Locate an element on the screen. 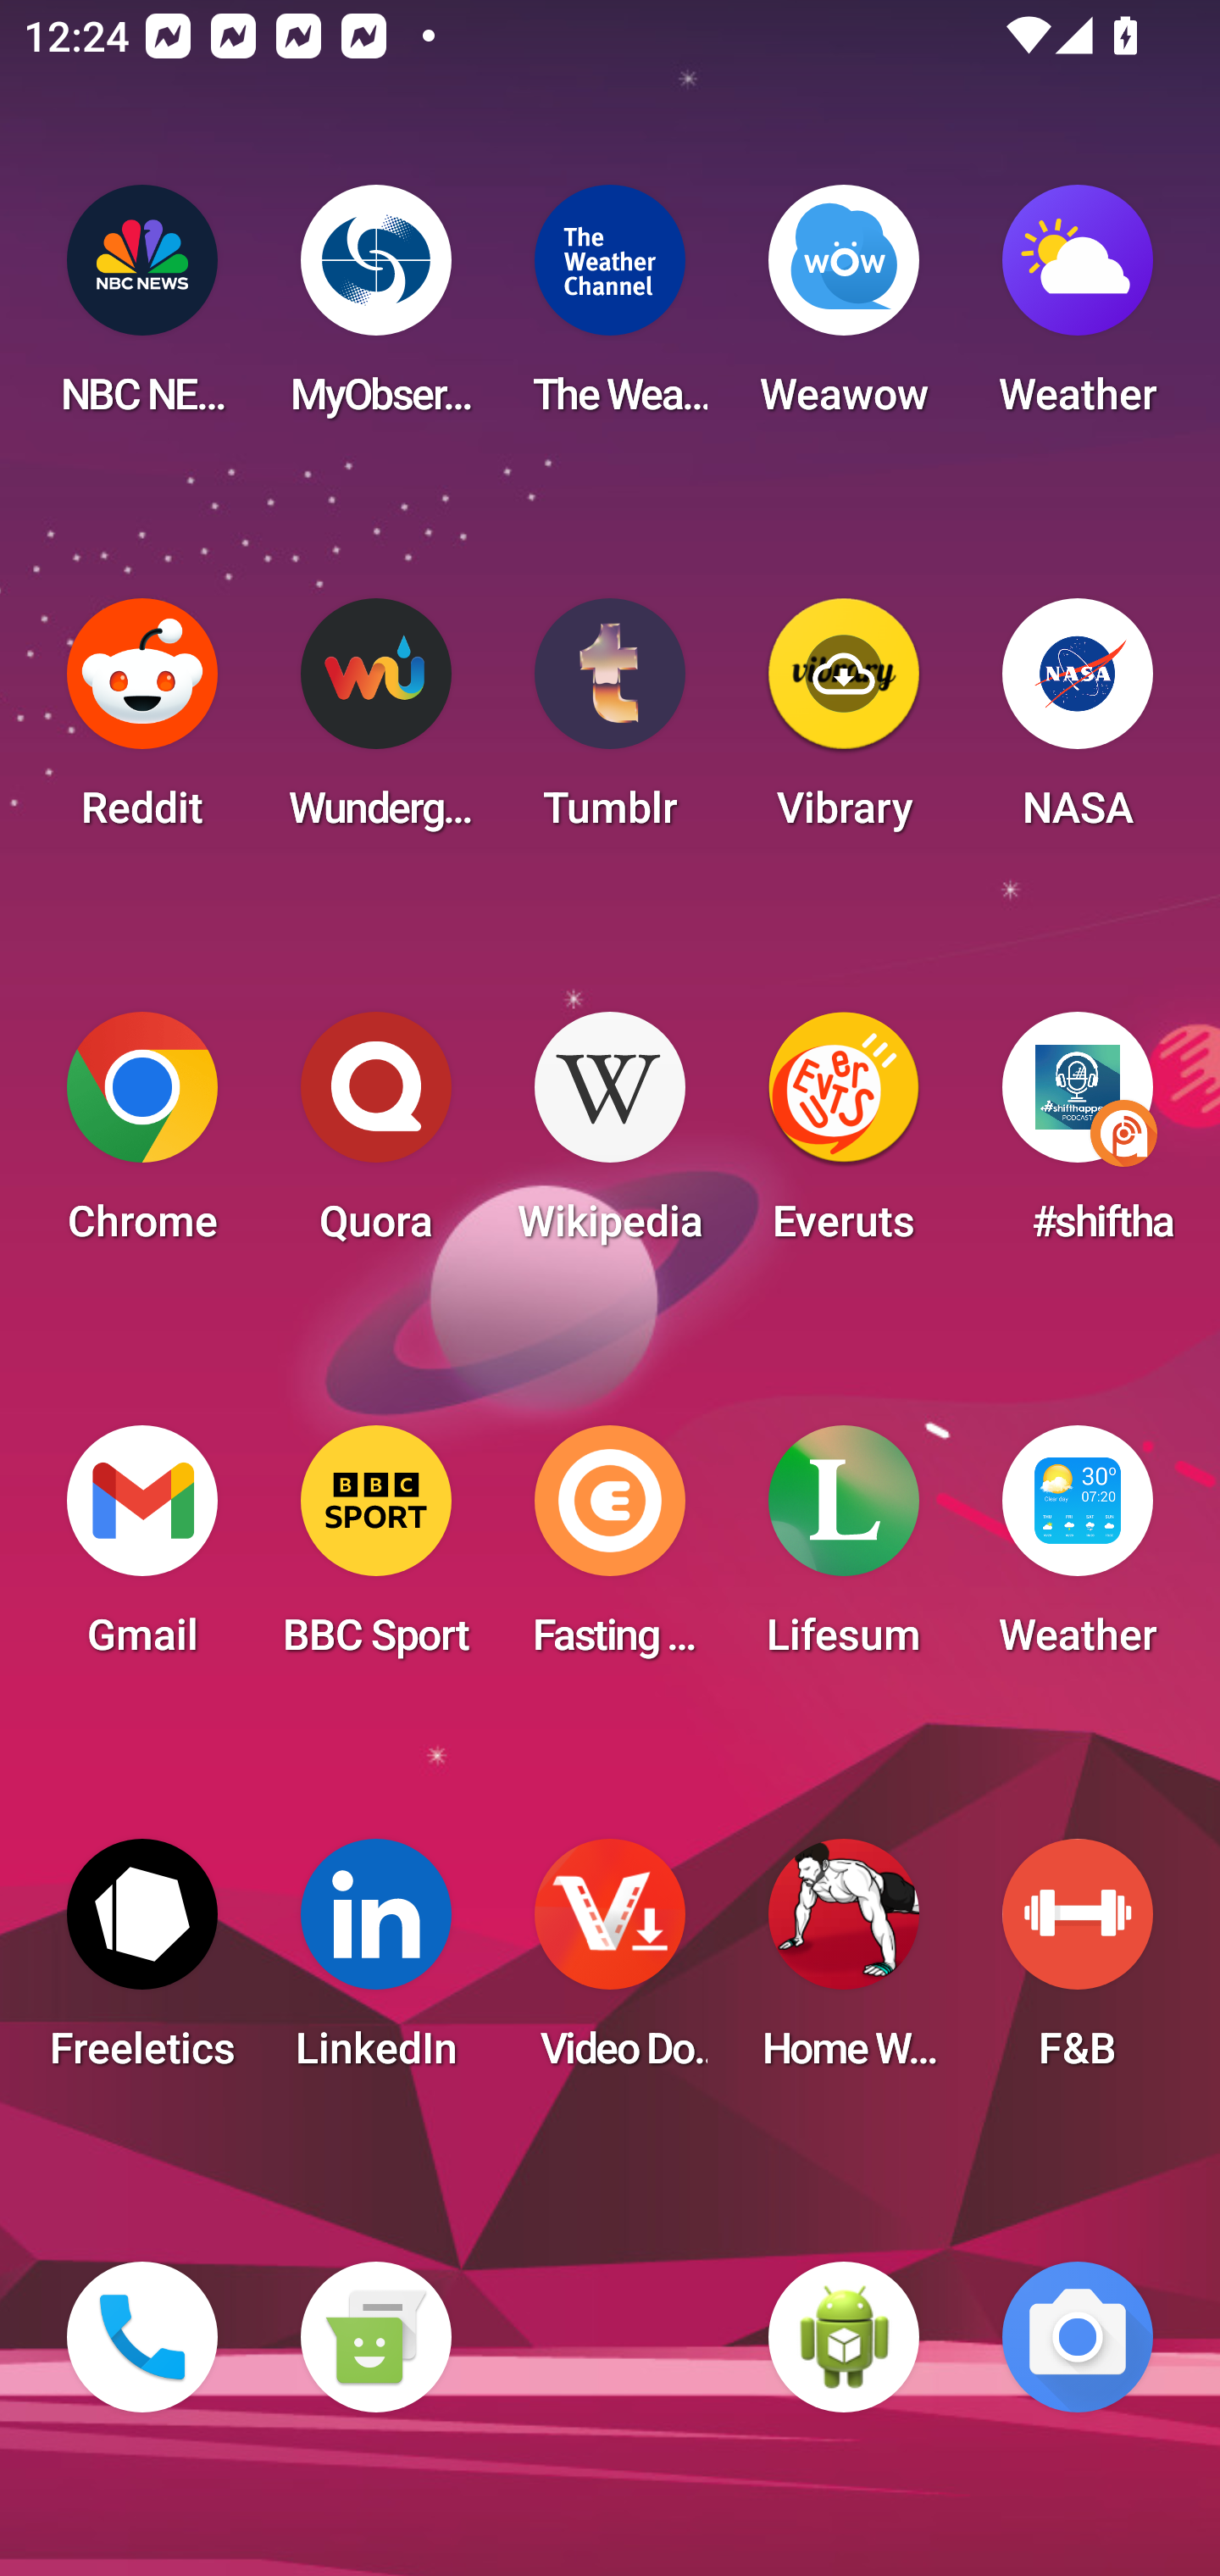 The height and width of the screenshot is (2576, 1220). Freeletics is located at coordinates (142, 1964).